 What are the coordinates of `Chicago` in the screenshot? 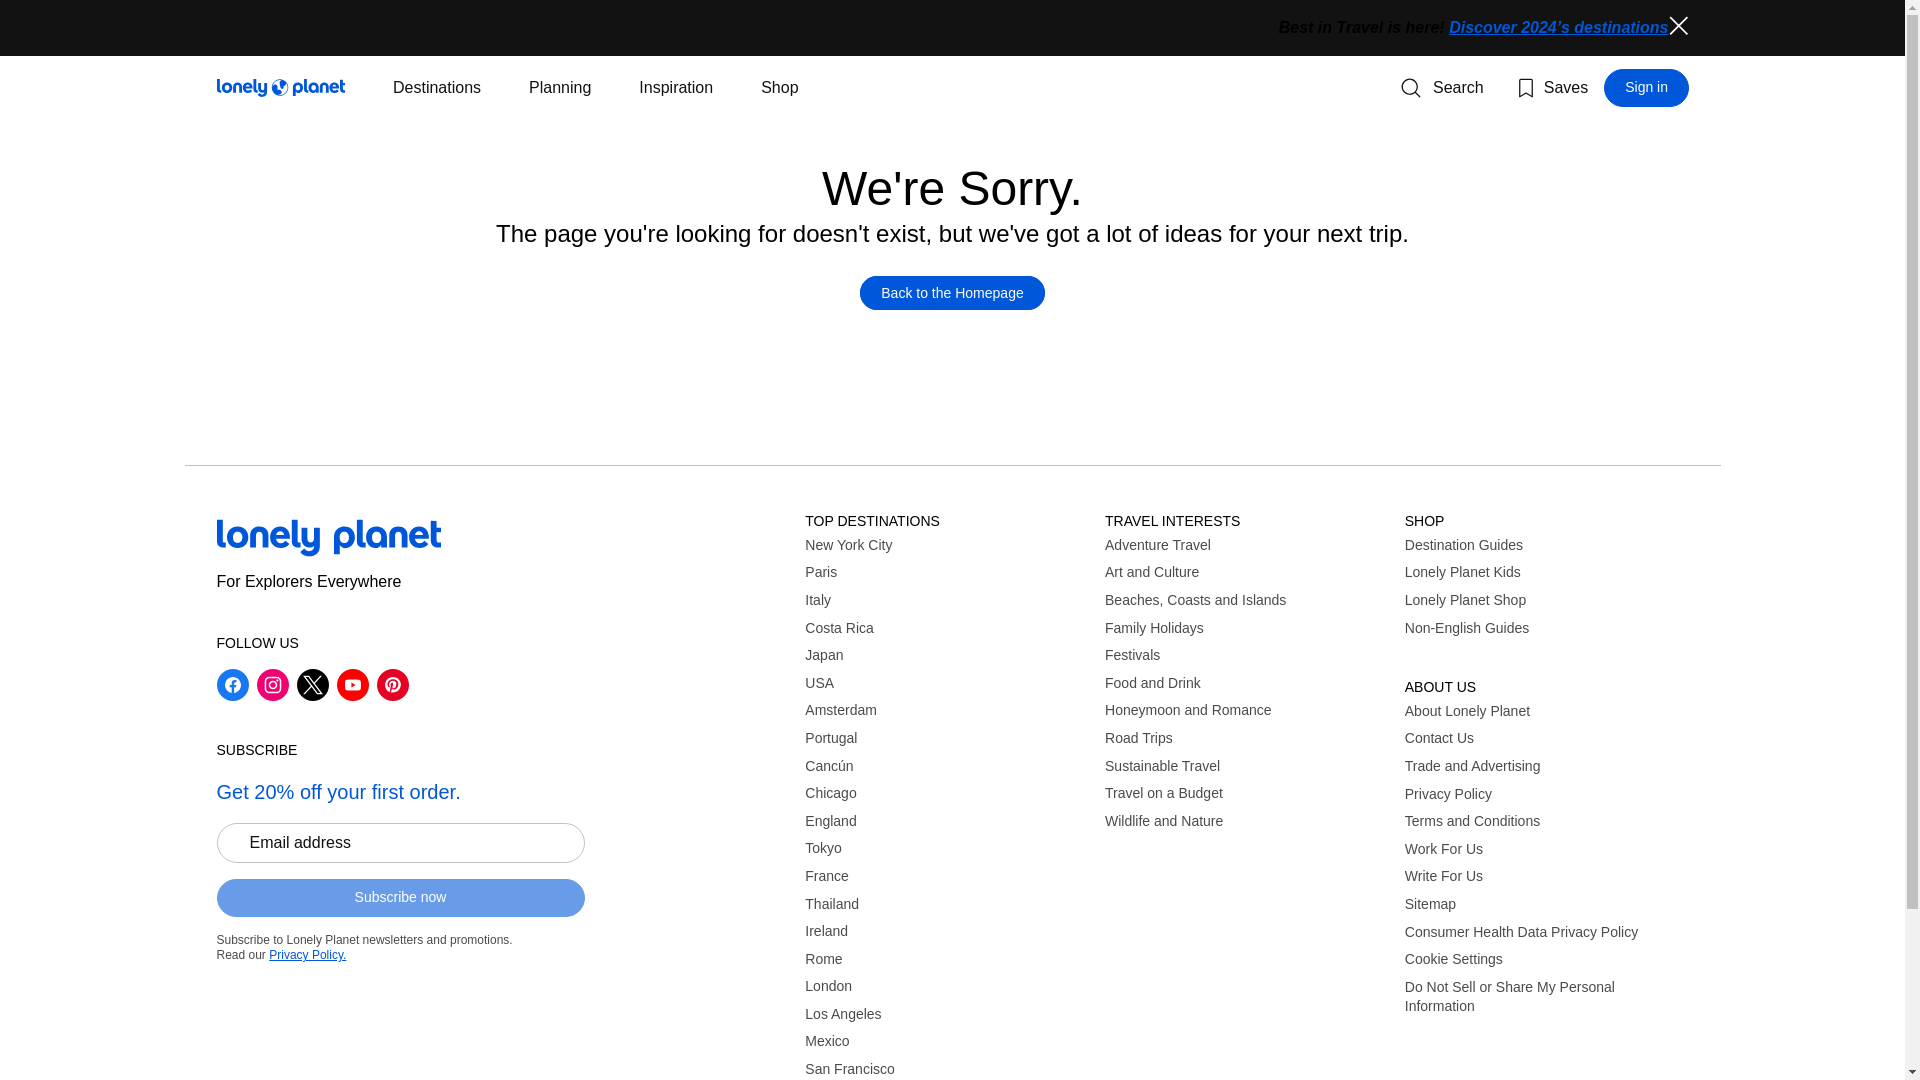 It's located at (946, 794).